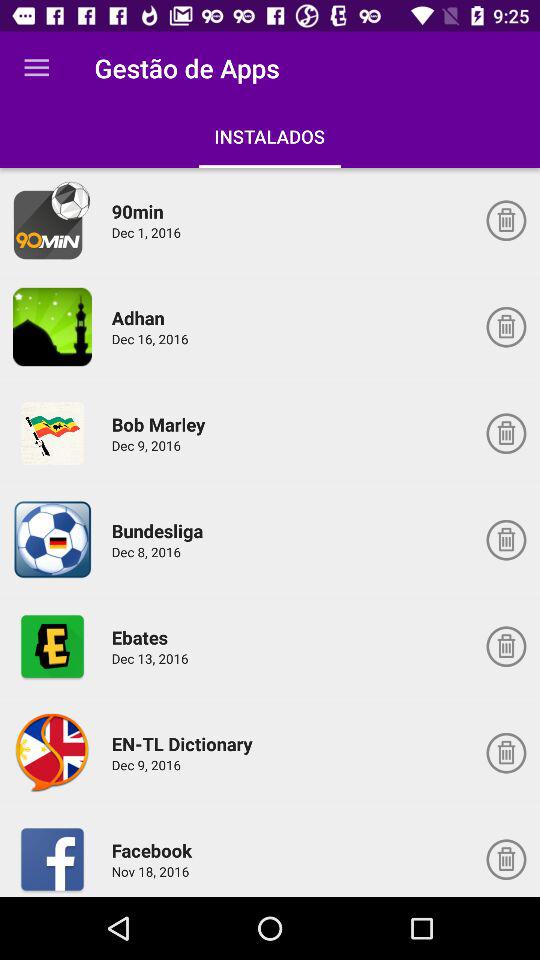  What do you see at coordinates (506, 646) in the screenshot?
I see `delete app` at bounding box center [506, 646].